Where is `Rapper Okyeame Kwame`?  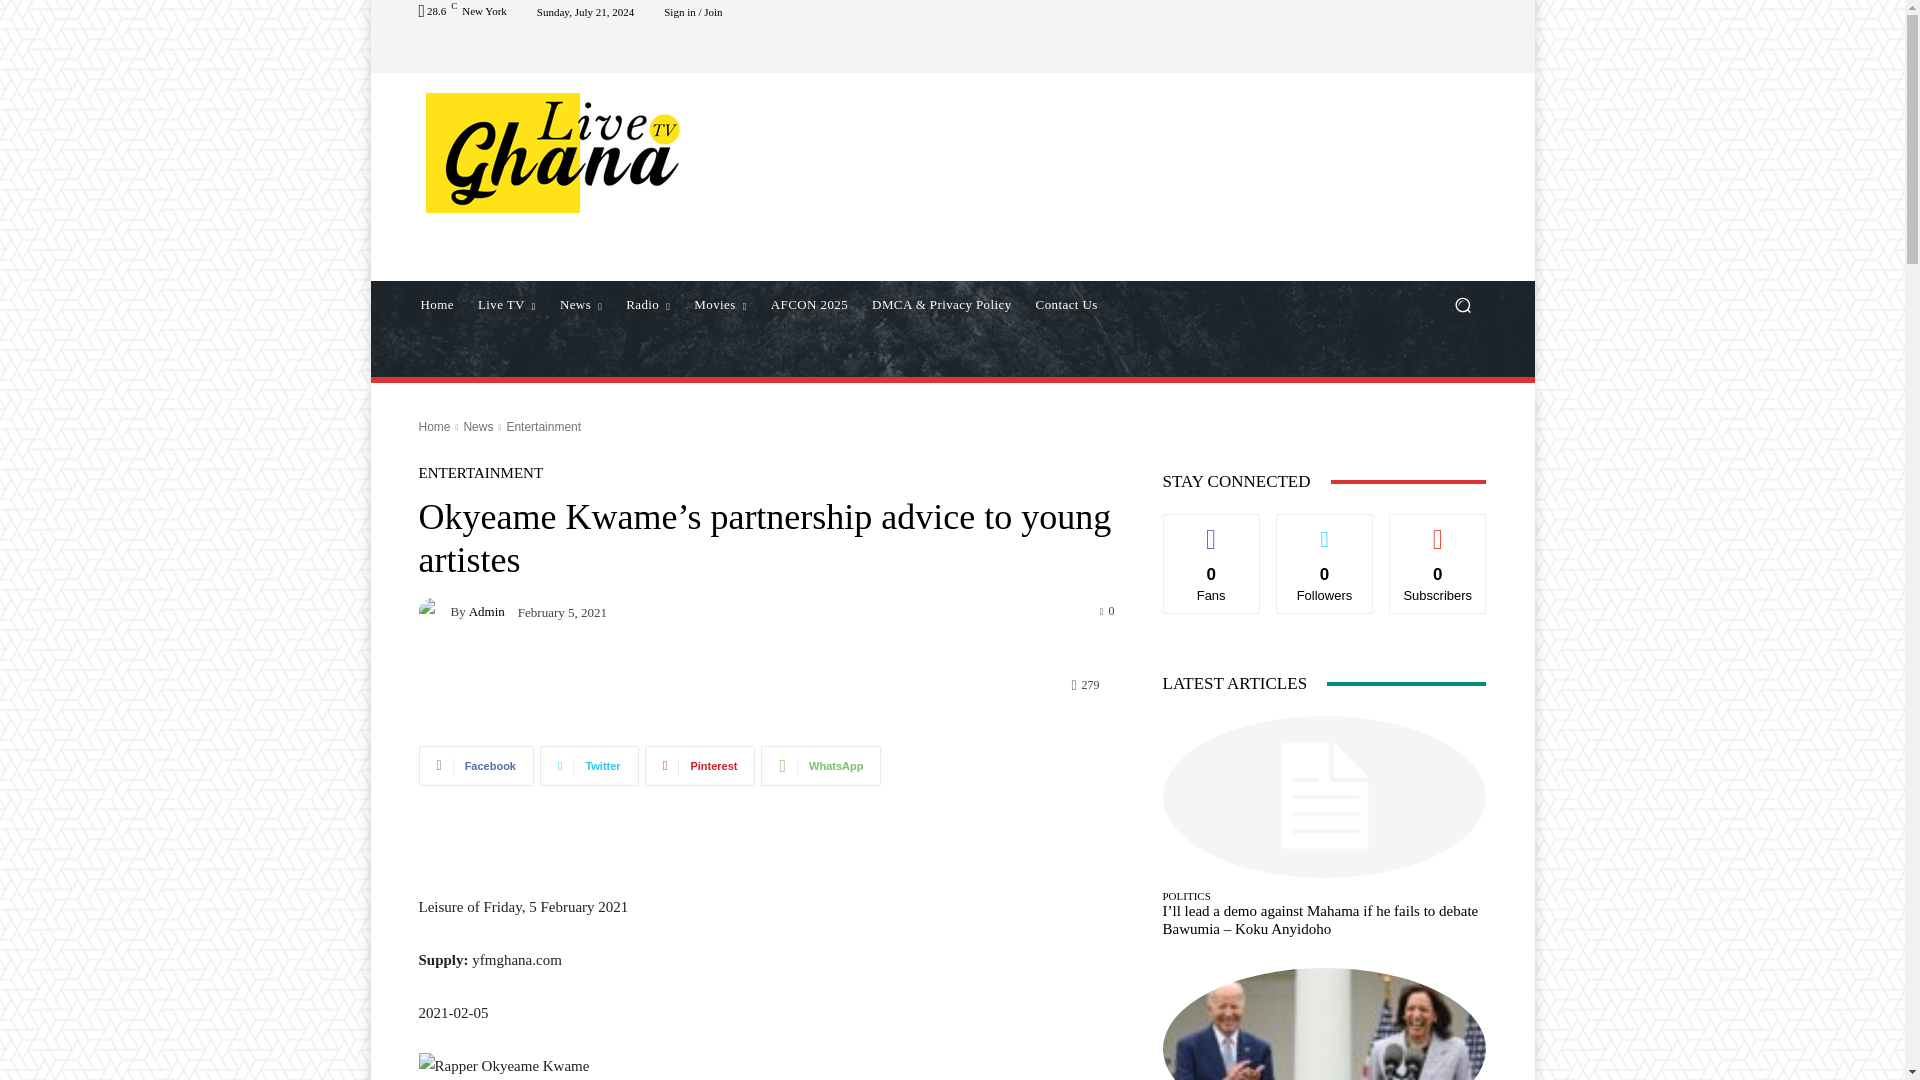 Rapper Okyeame Kwame is located at coordinates (565, 1066).